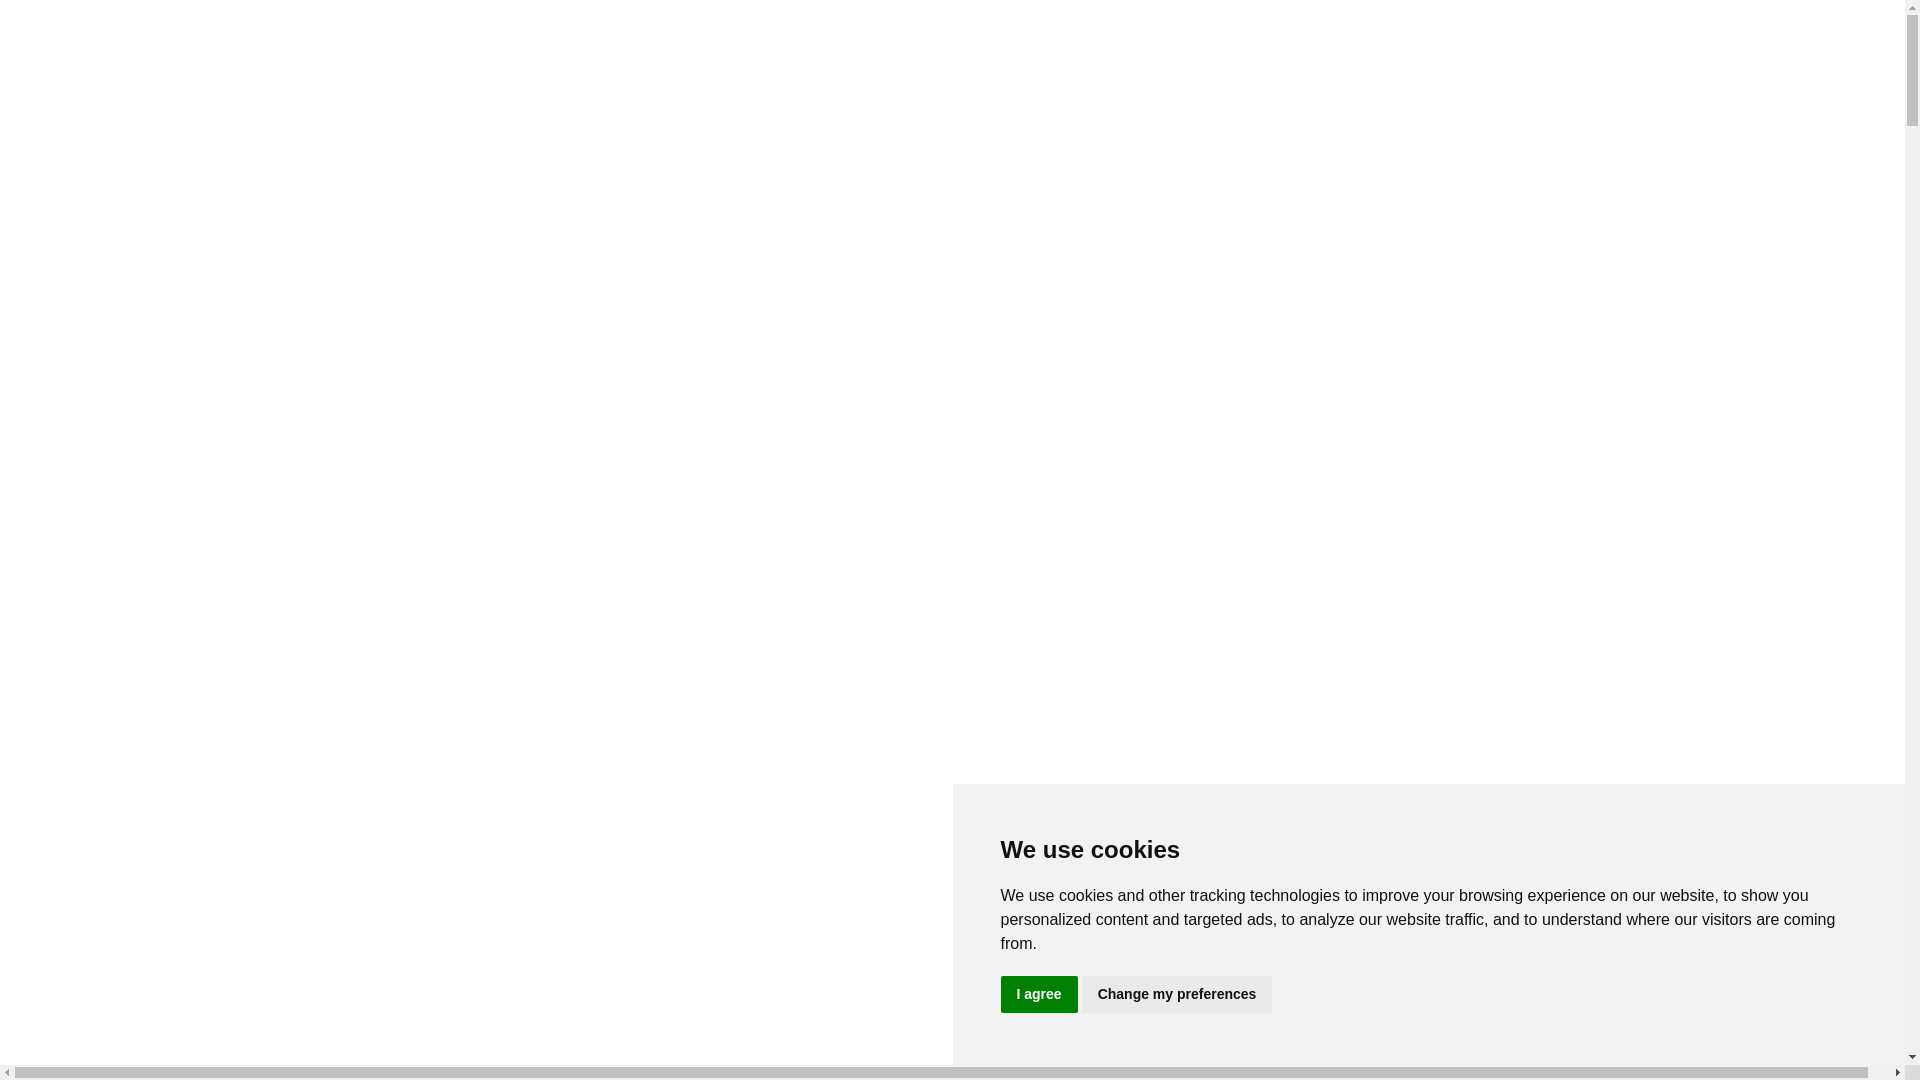 This screenshot has width=1920, height=1080. Describe the element at coordinates (55, 292) in the screenshot. I see `Linkedin` at that location.